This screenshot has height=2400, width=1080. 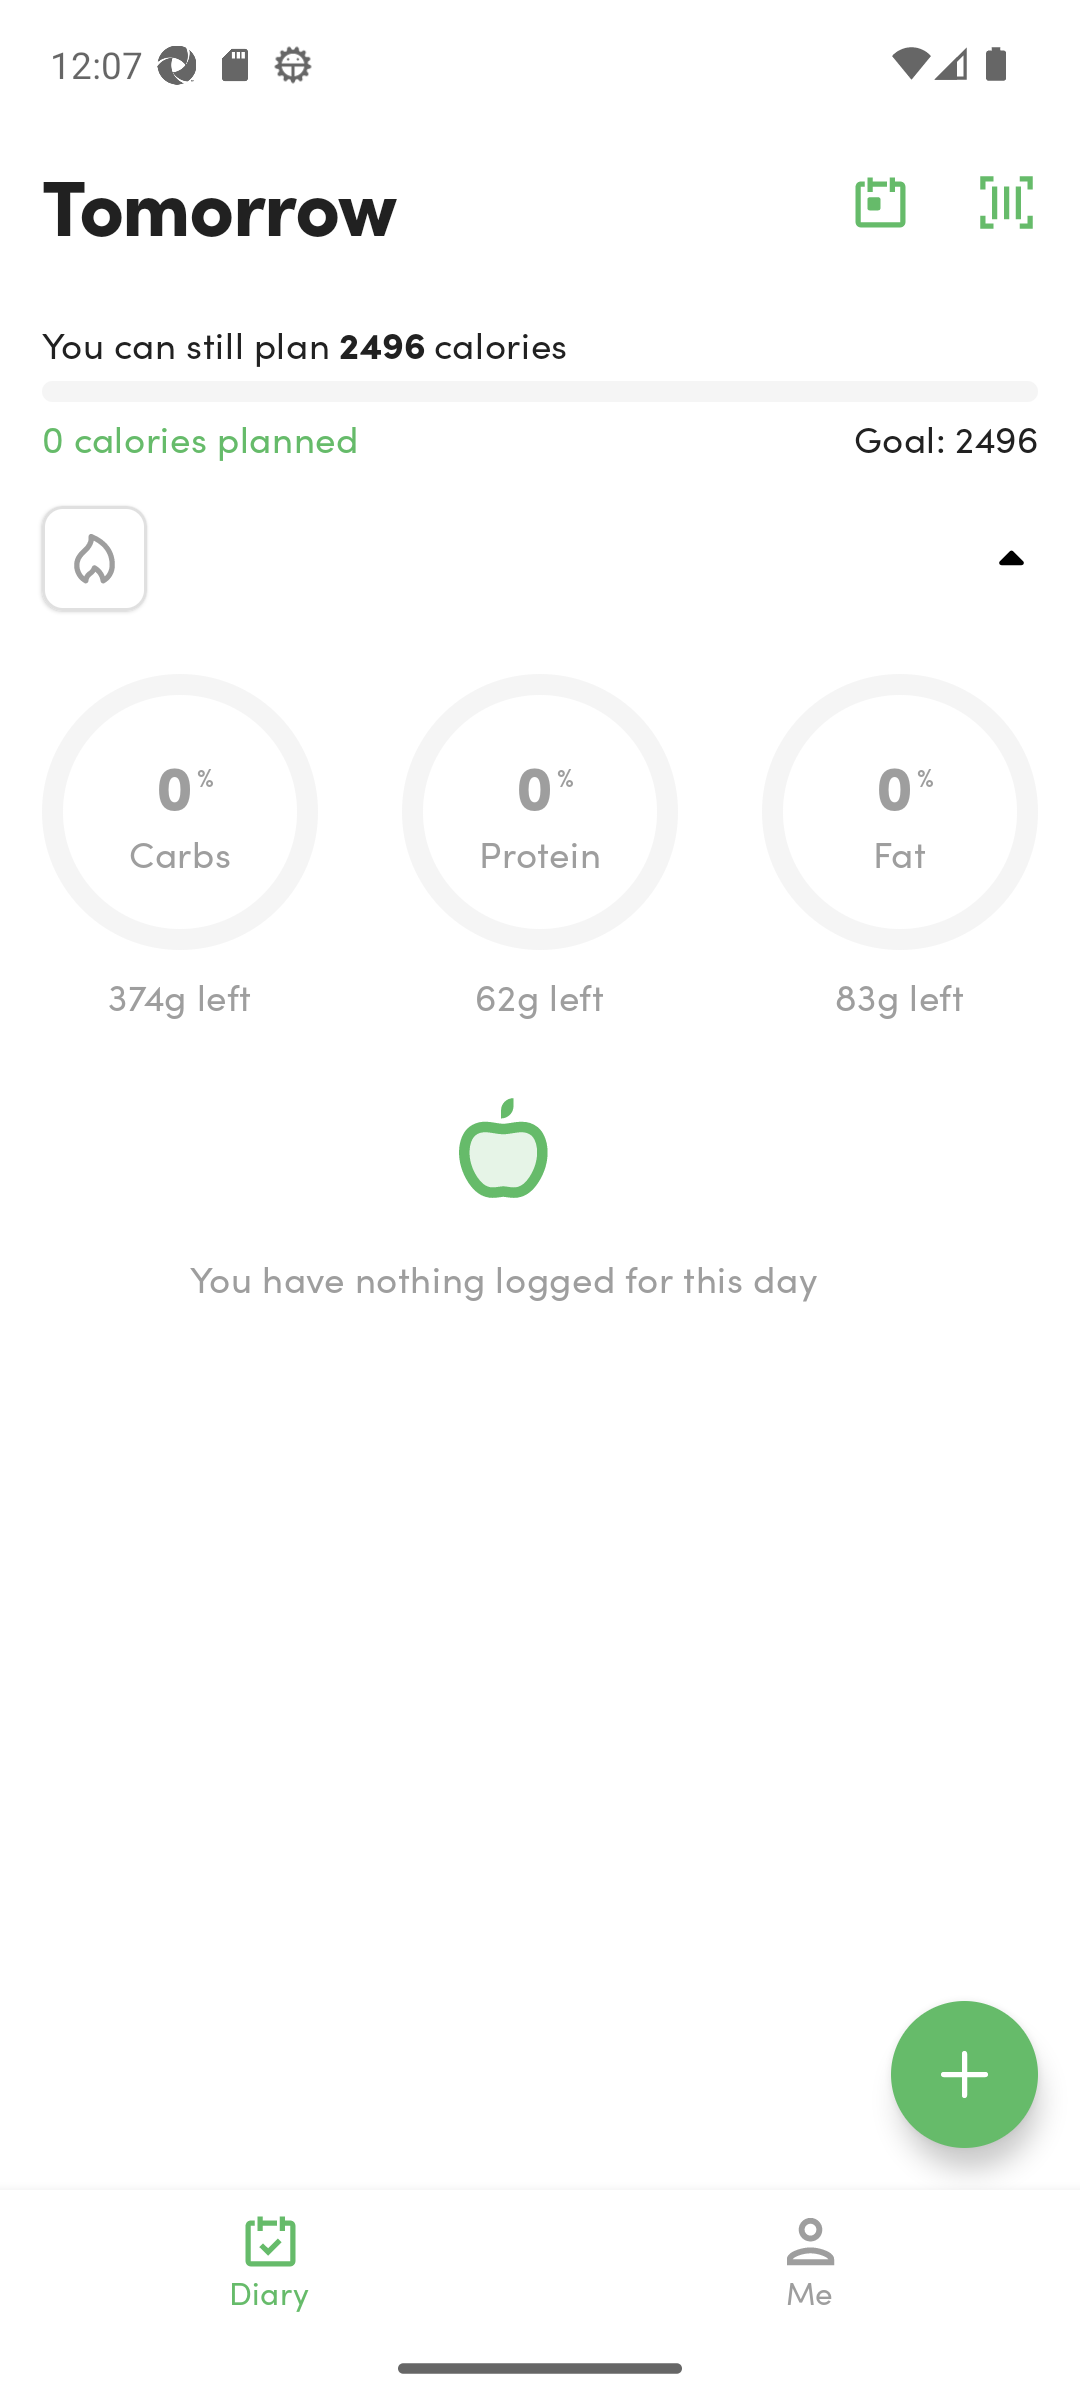 What do you see at coordinates (180, 848) in the screenshot?
I see `0.0 0 % Carbs 374g left` at bounding box center [180, 848].